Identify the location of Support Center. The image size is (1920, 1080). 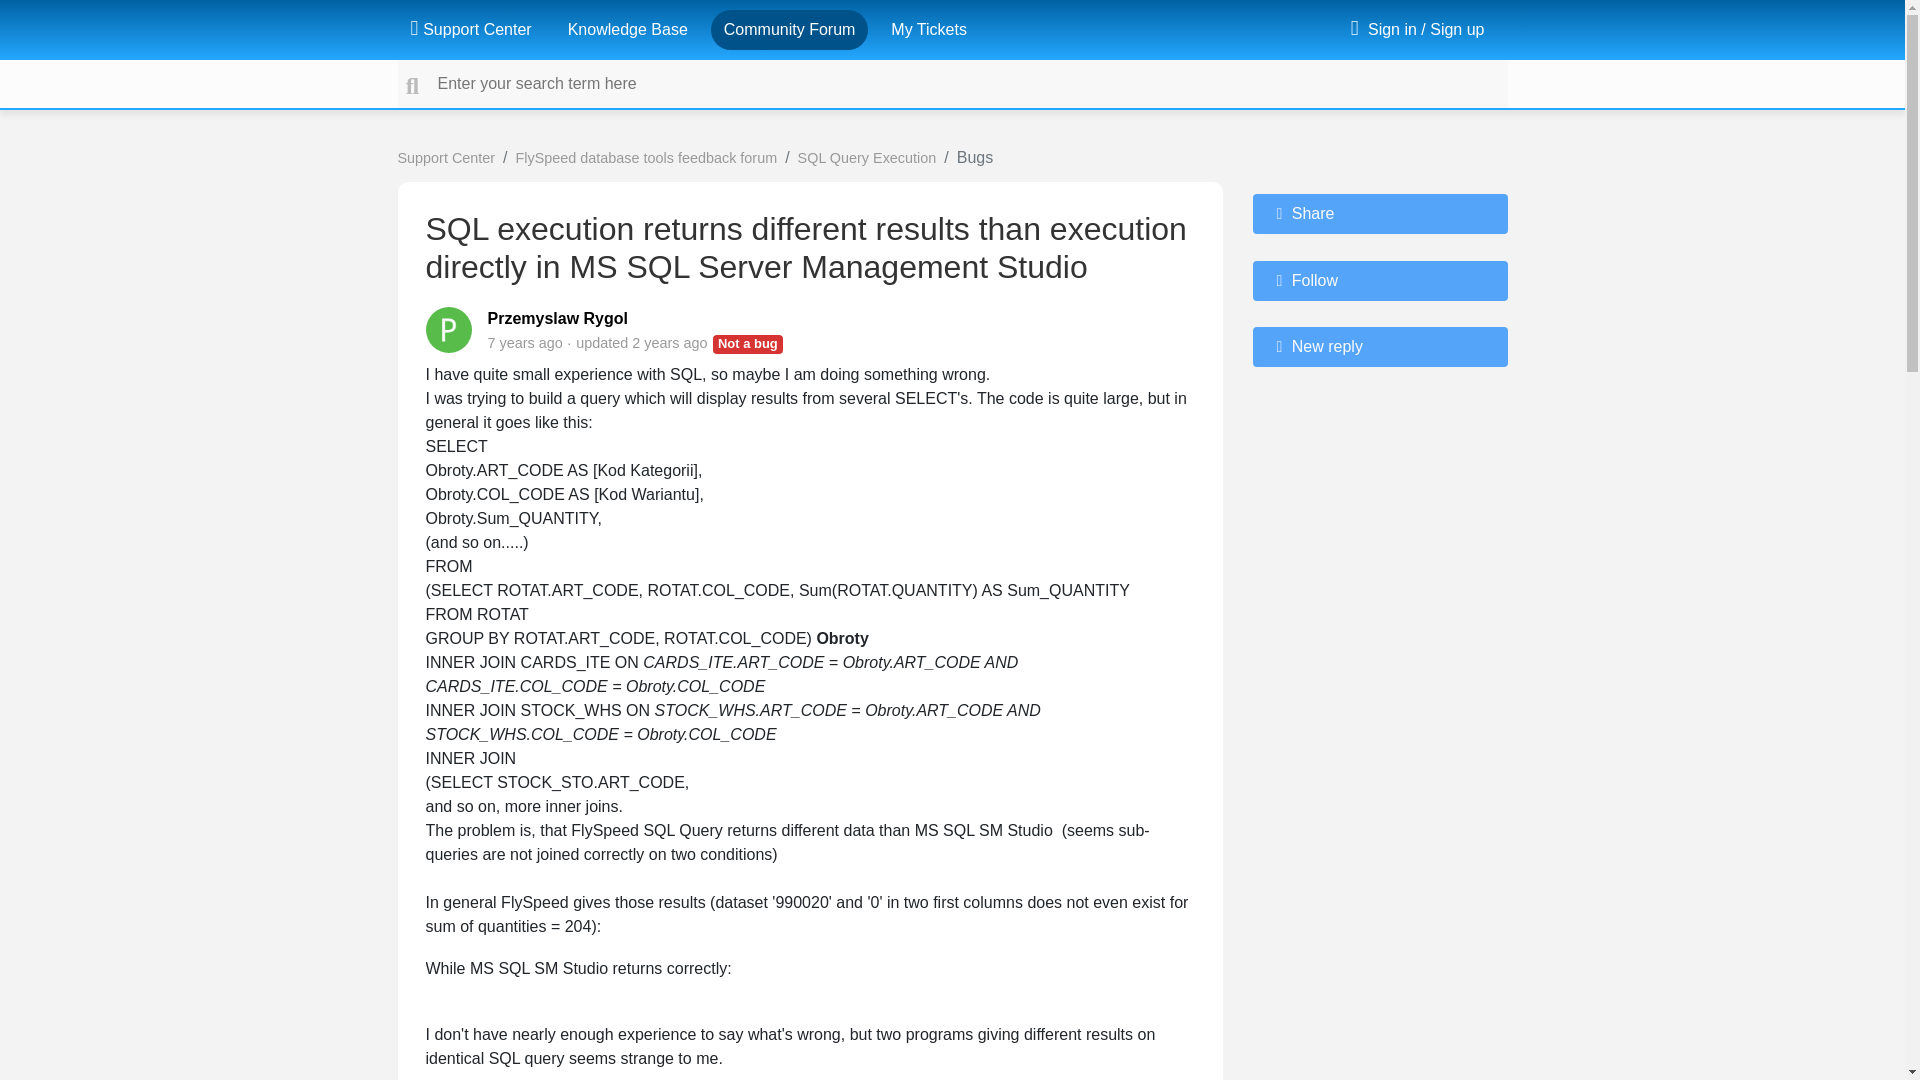
(470, 29).